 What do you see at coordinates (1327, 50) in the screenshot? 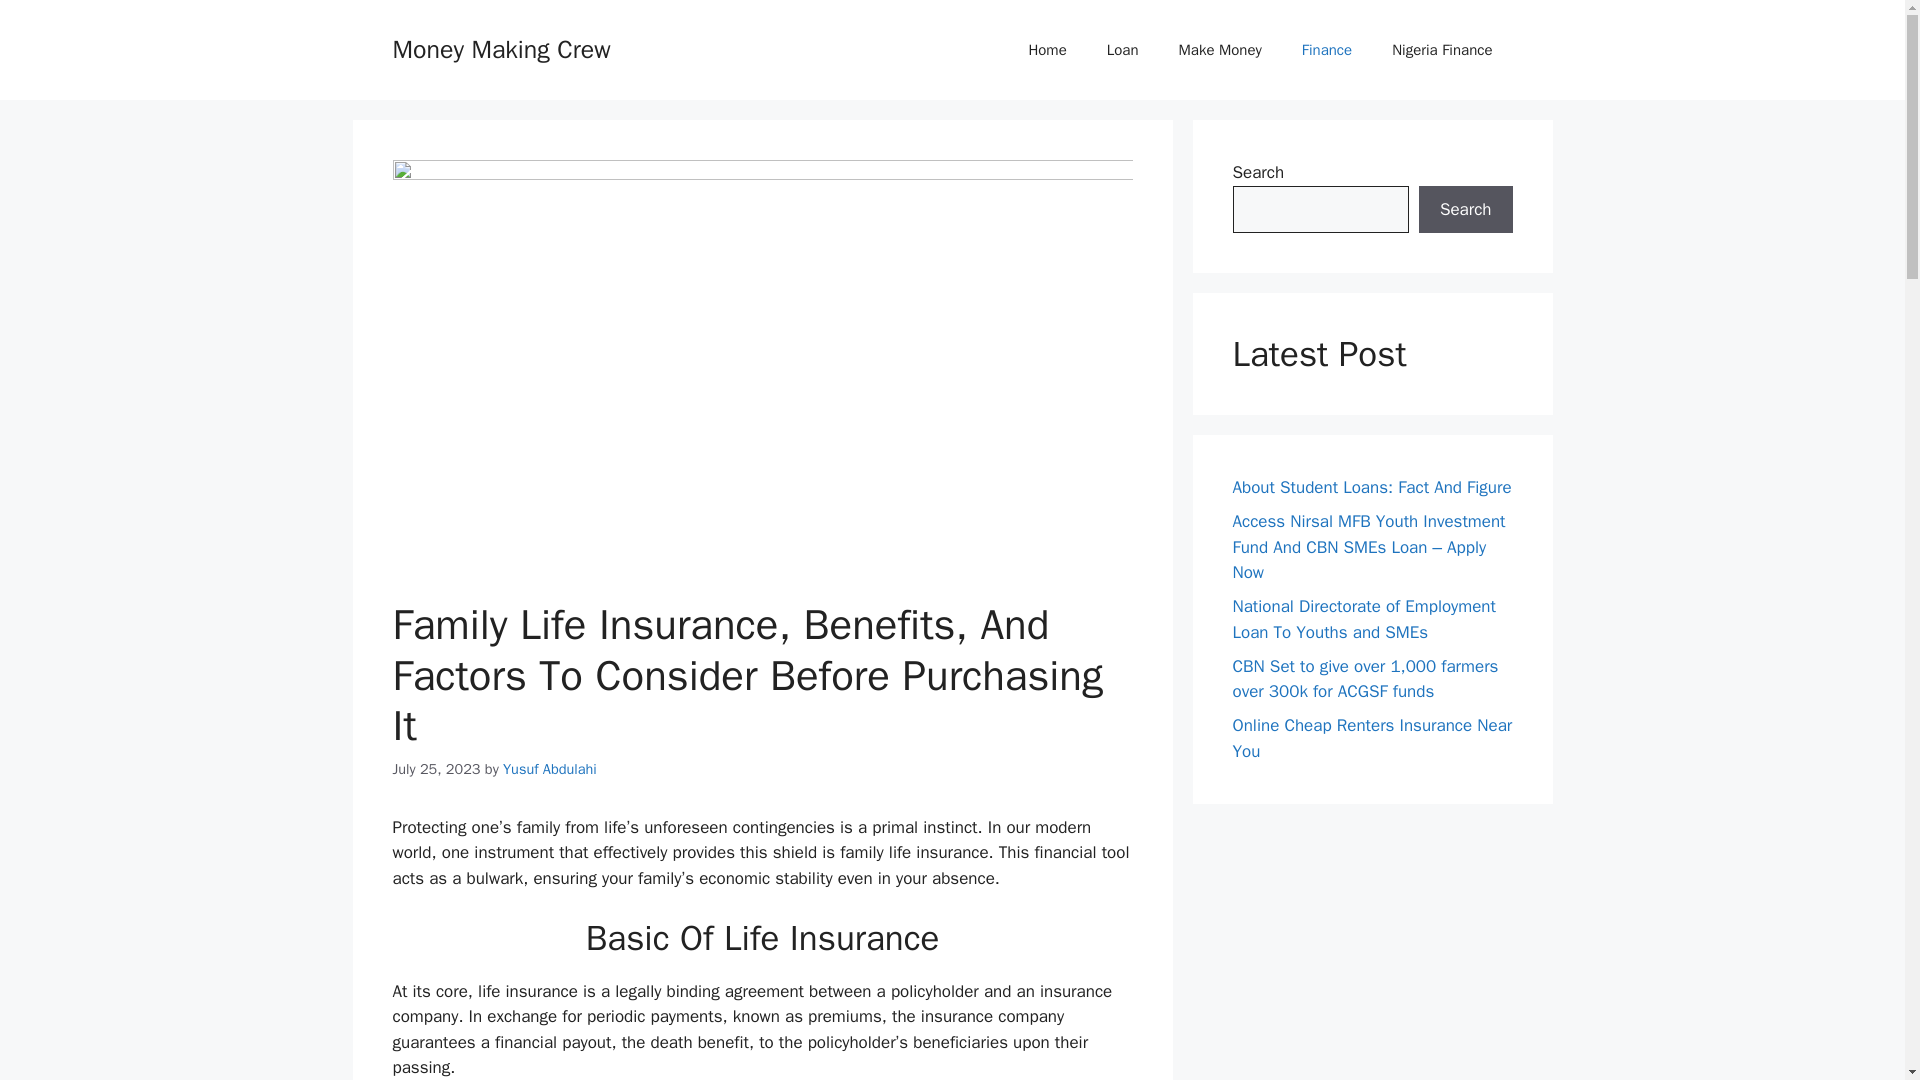
I see `Finance` at bounding box center [1327, 50].